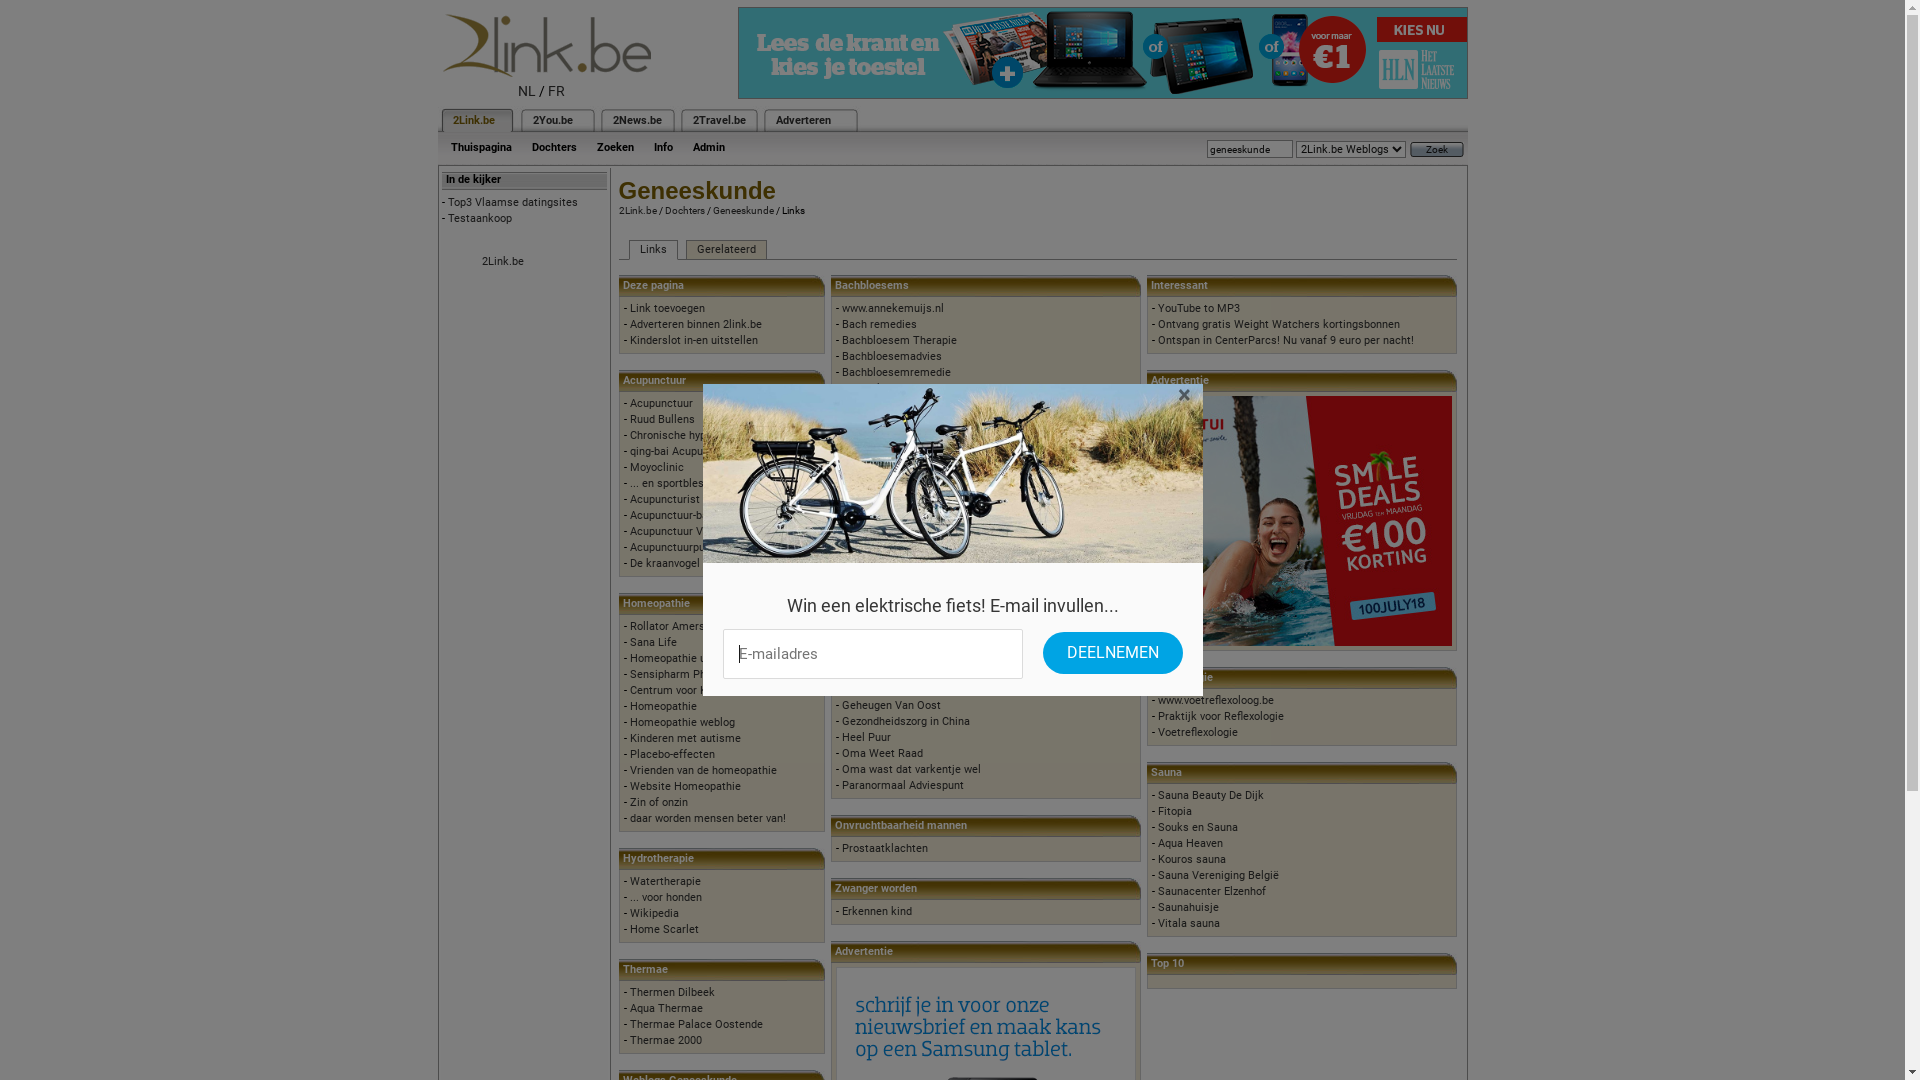 The height and width of the screenshot is (1080, 1920). I want to click on Link toevoegen, so click(668, 308).